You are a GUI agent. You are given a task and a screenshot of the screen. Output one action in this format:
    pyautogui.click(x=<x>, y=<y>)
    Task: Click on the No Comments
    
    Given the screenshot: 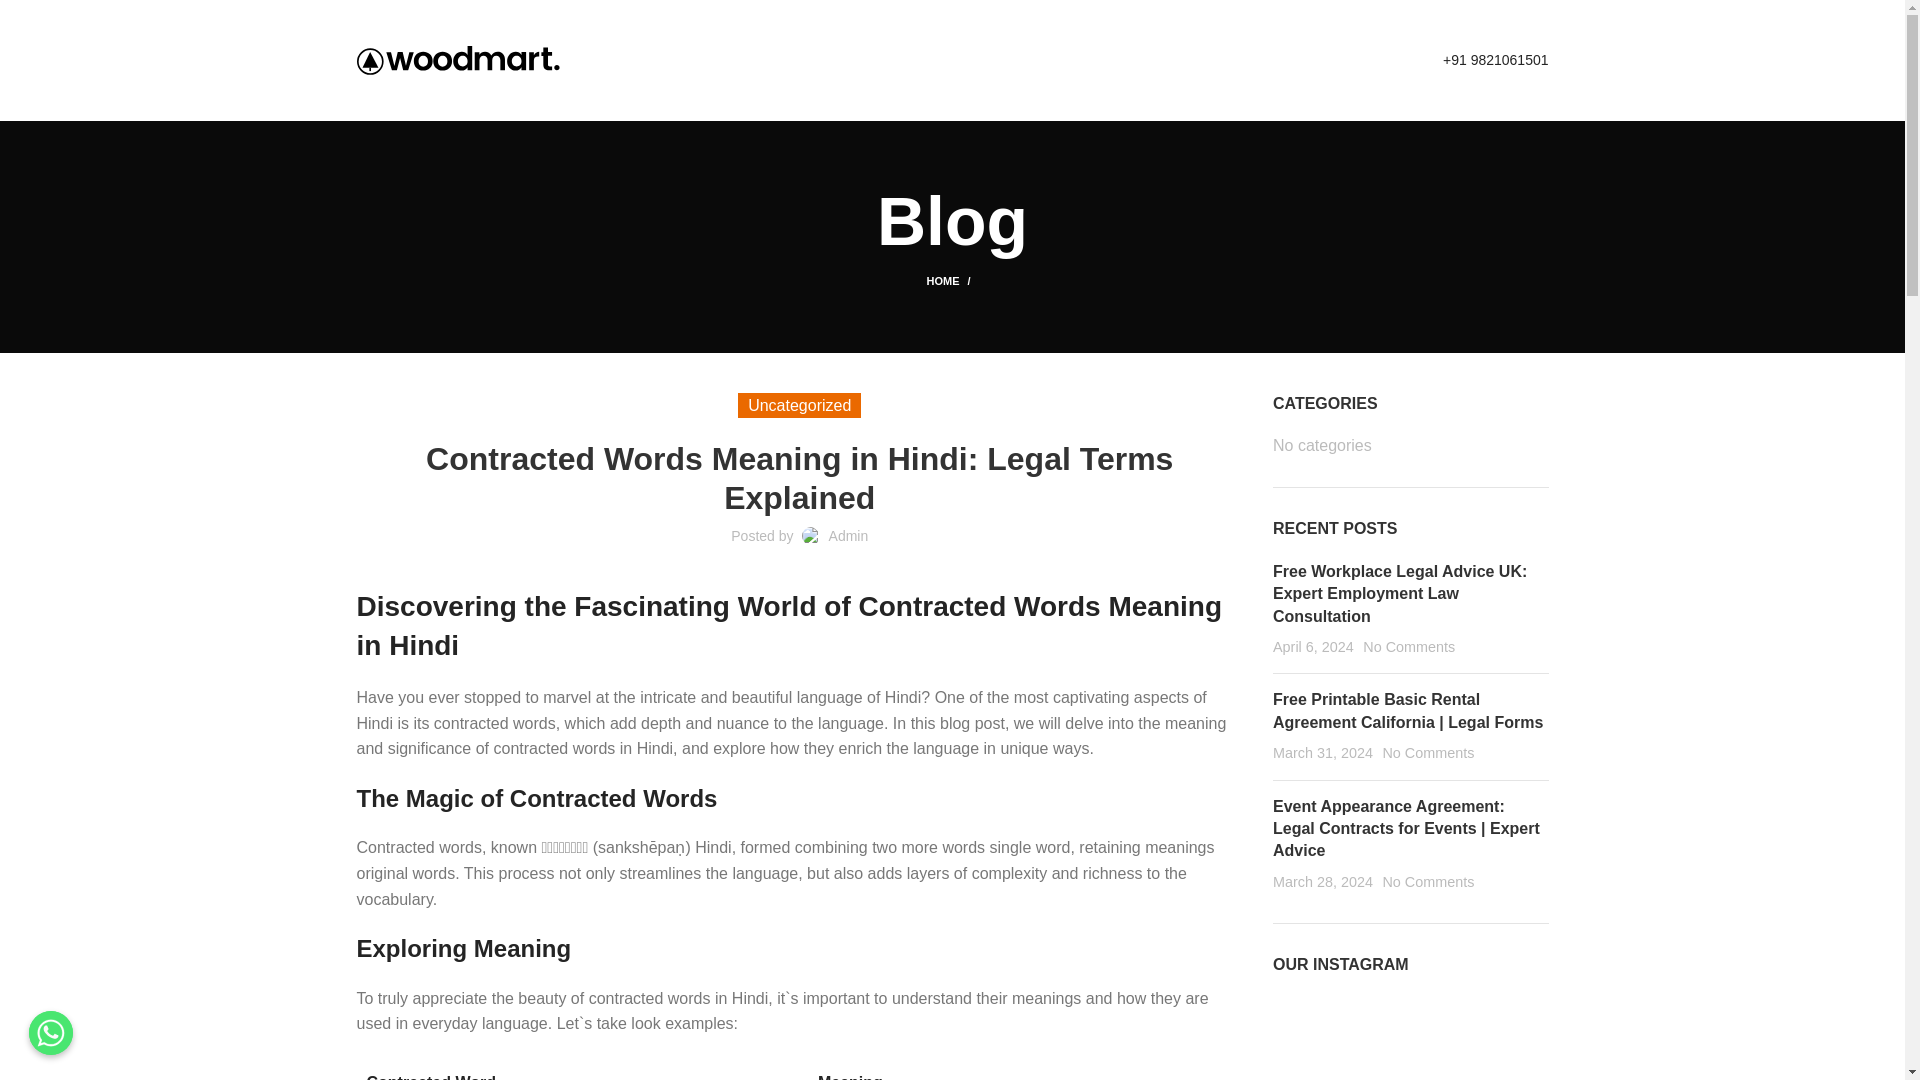 What is the action you would take?
    pyautogui.click(x=1428, y=881)
    